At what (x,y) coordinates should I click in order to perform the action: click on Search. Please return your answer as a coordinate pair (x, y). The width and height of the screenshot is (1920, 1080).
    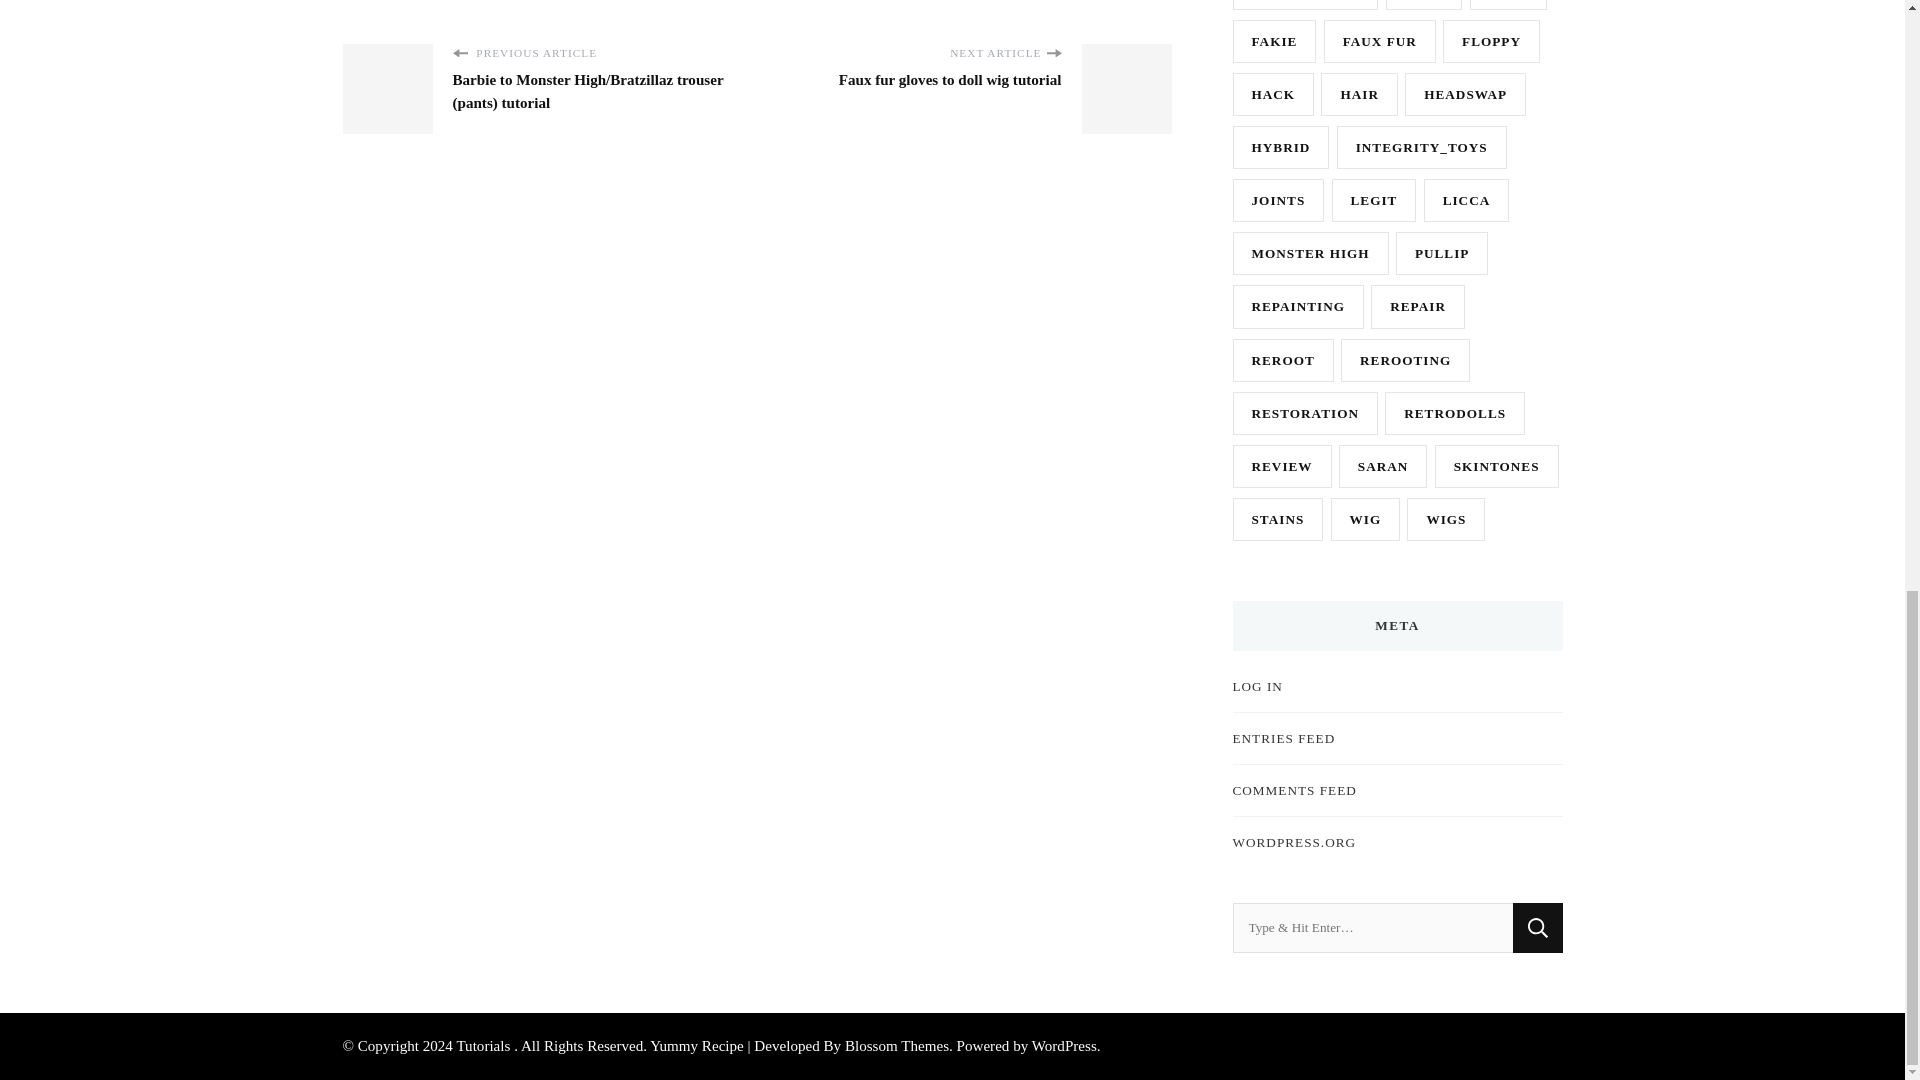
    Looking at the image, I should click on (1537, 927).